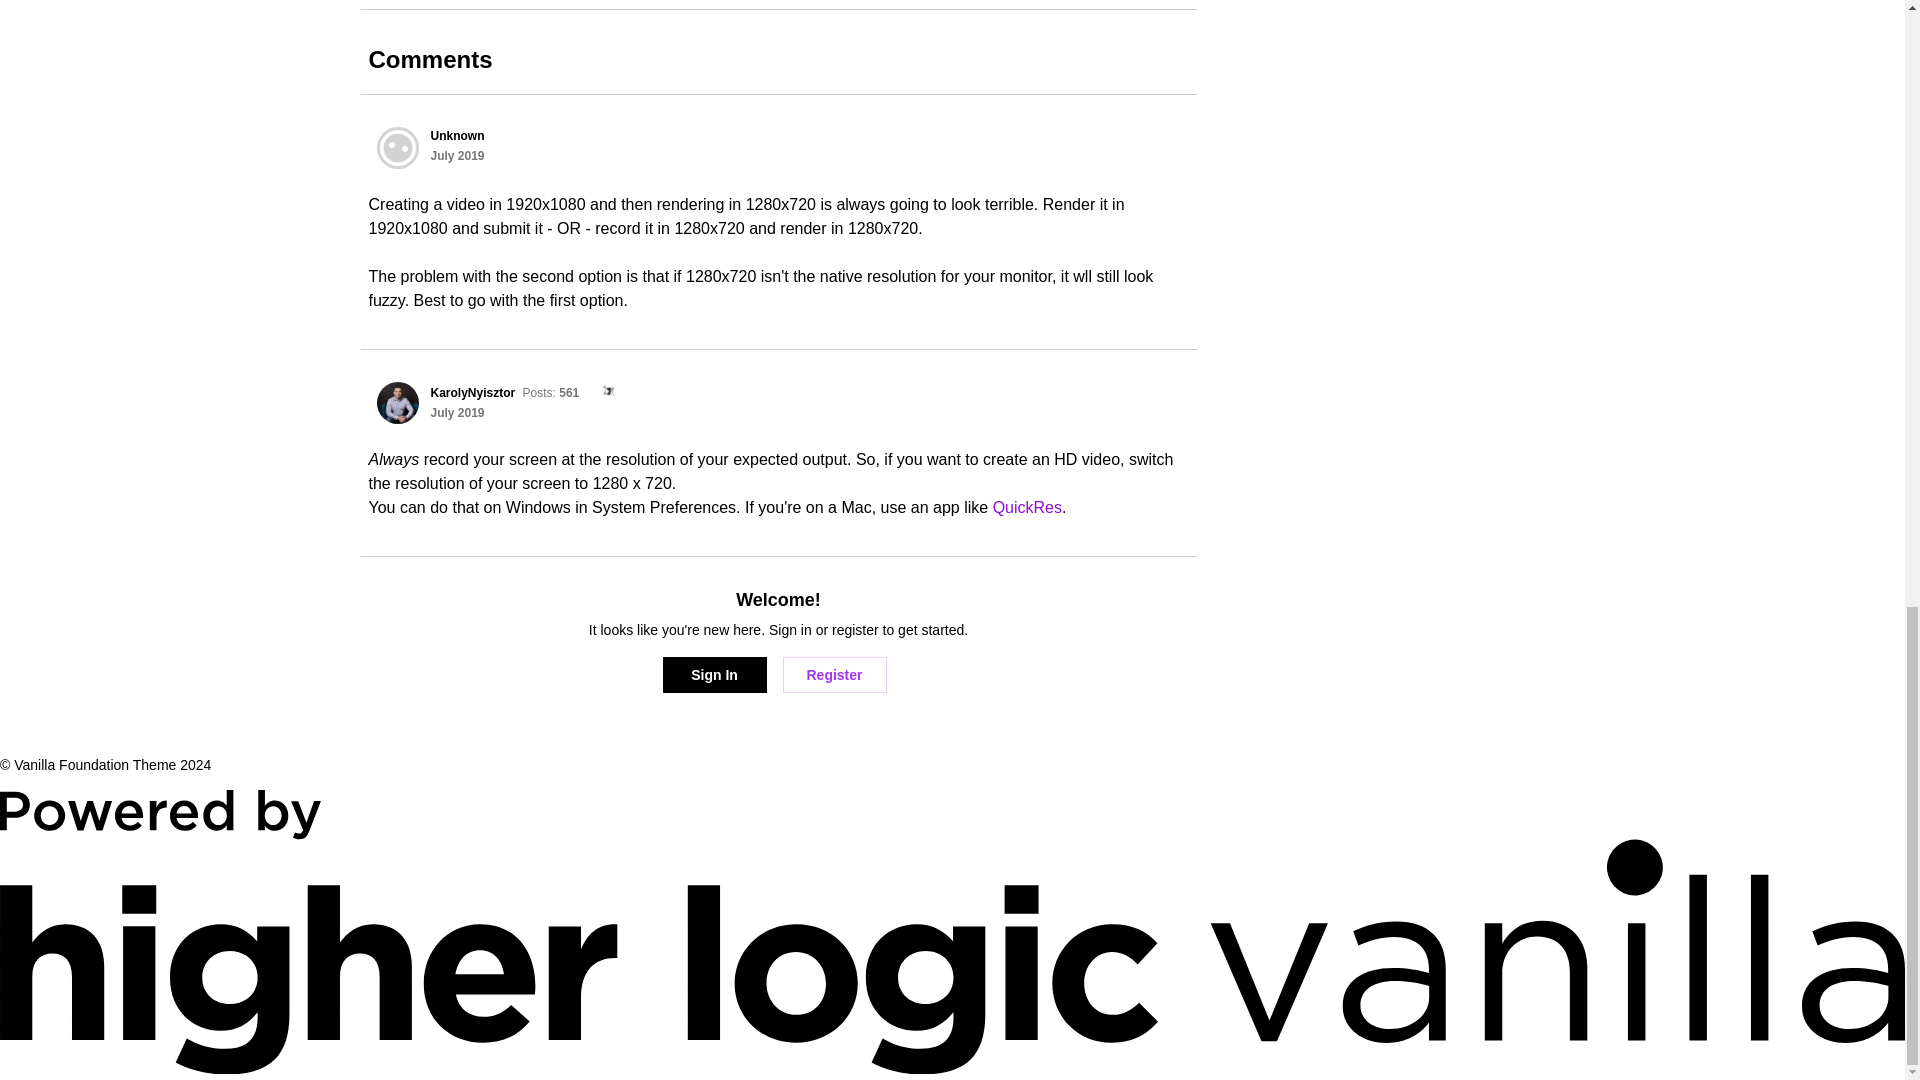 The width and height of the screenshot is (1920, 1080). Describe the element at coordinates (602, 392) in the screenshot. I see `Visionary` at that location.